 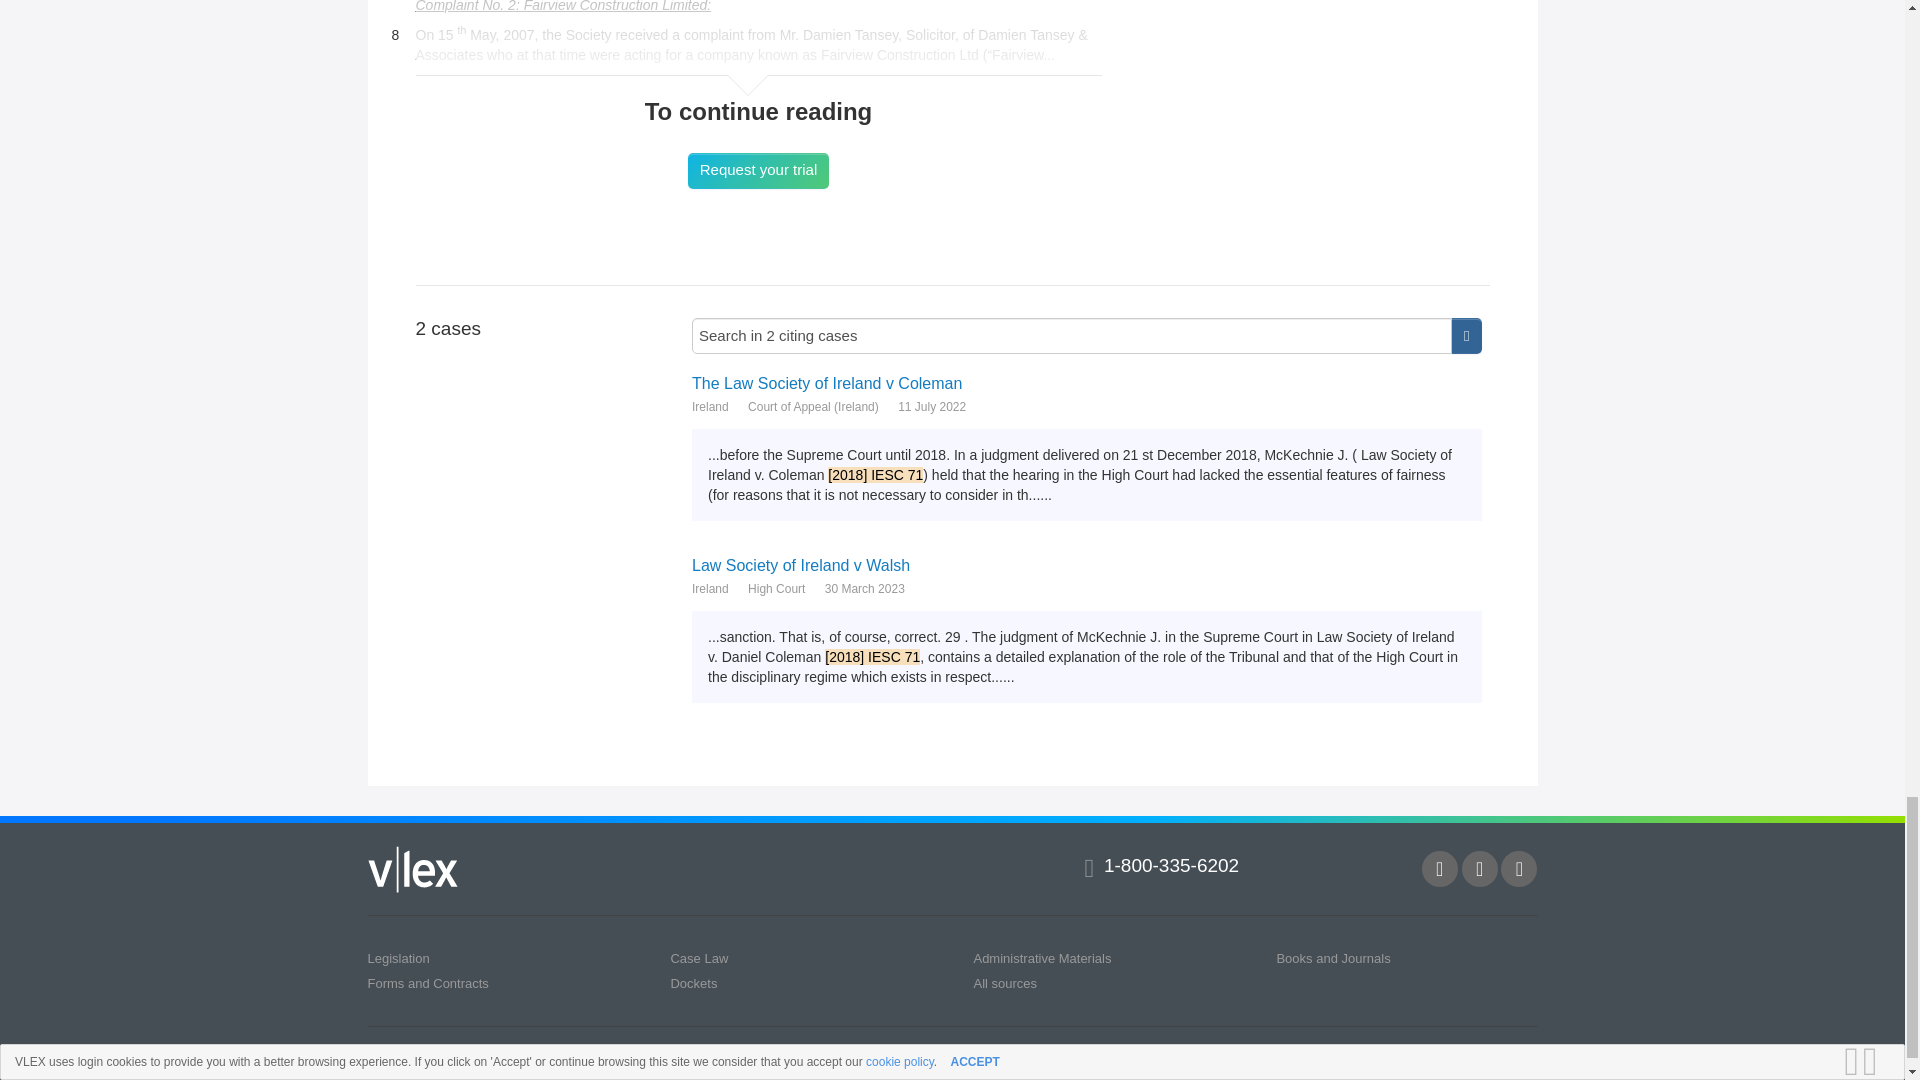 What do you see at coordinates (1086, 565) in the screenshot?
I see `Law Society of Ireland v Walsh` at bounding box center [1086, 565].